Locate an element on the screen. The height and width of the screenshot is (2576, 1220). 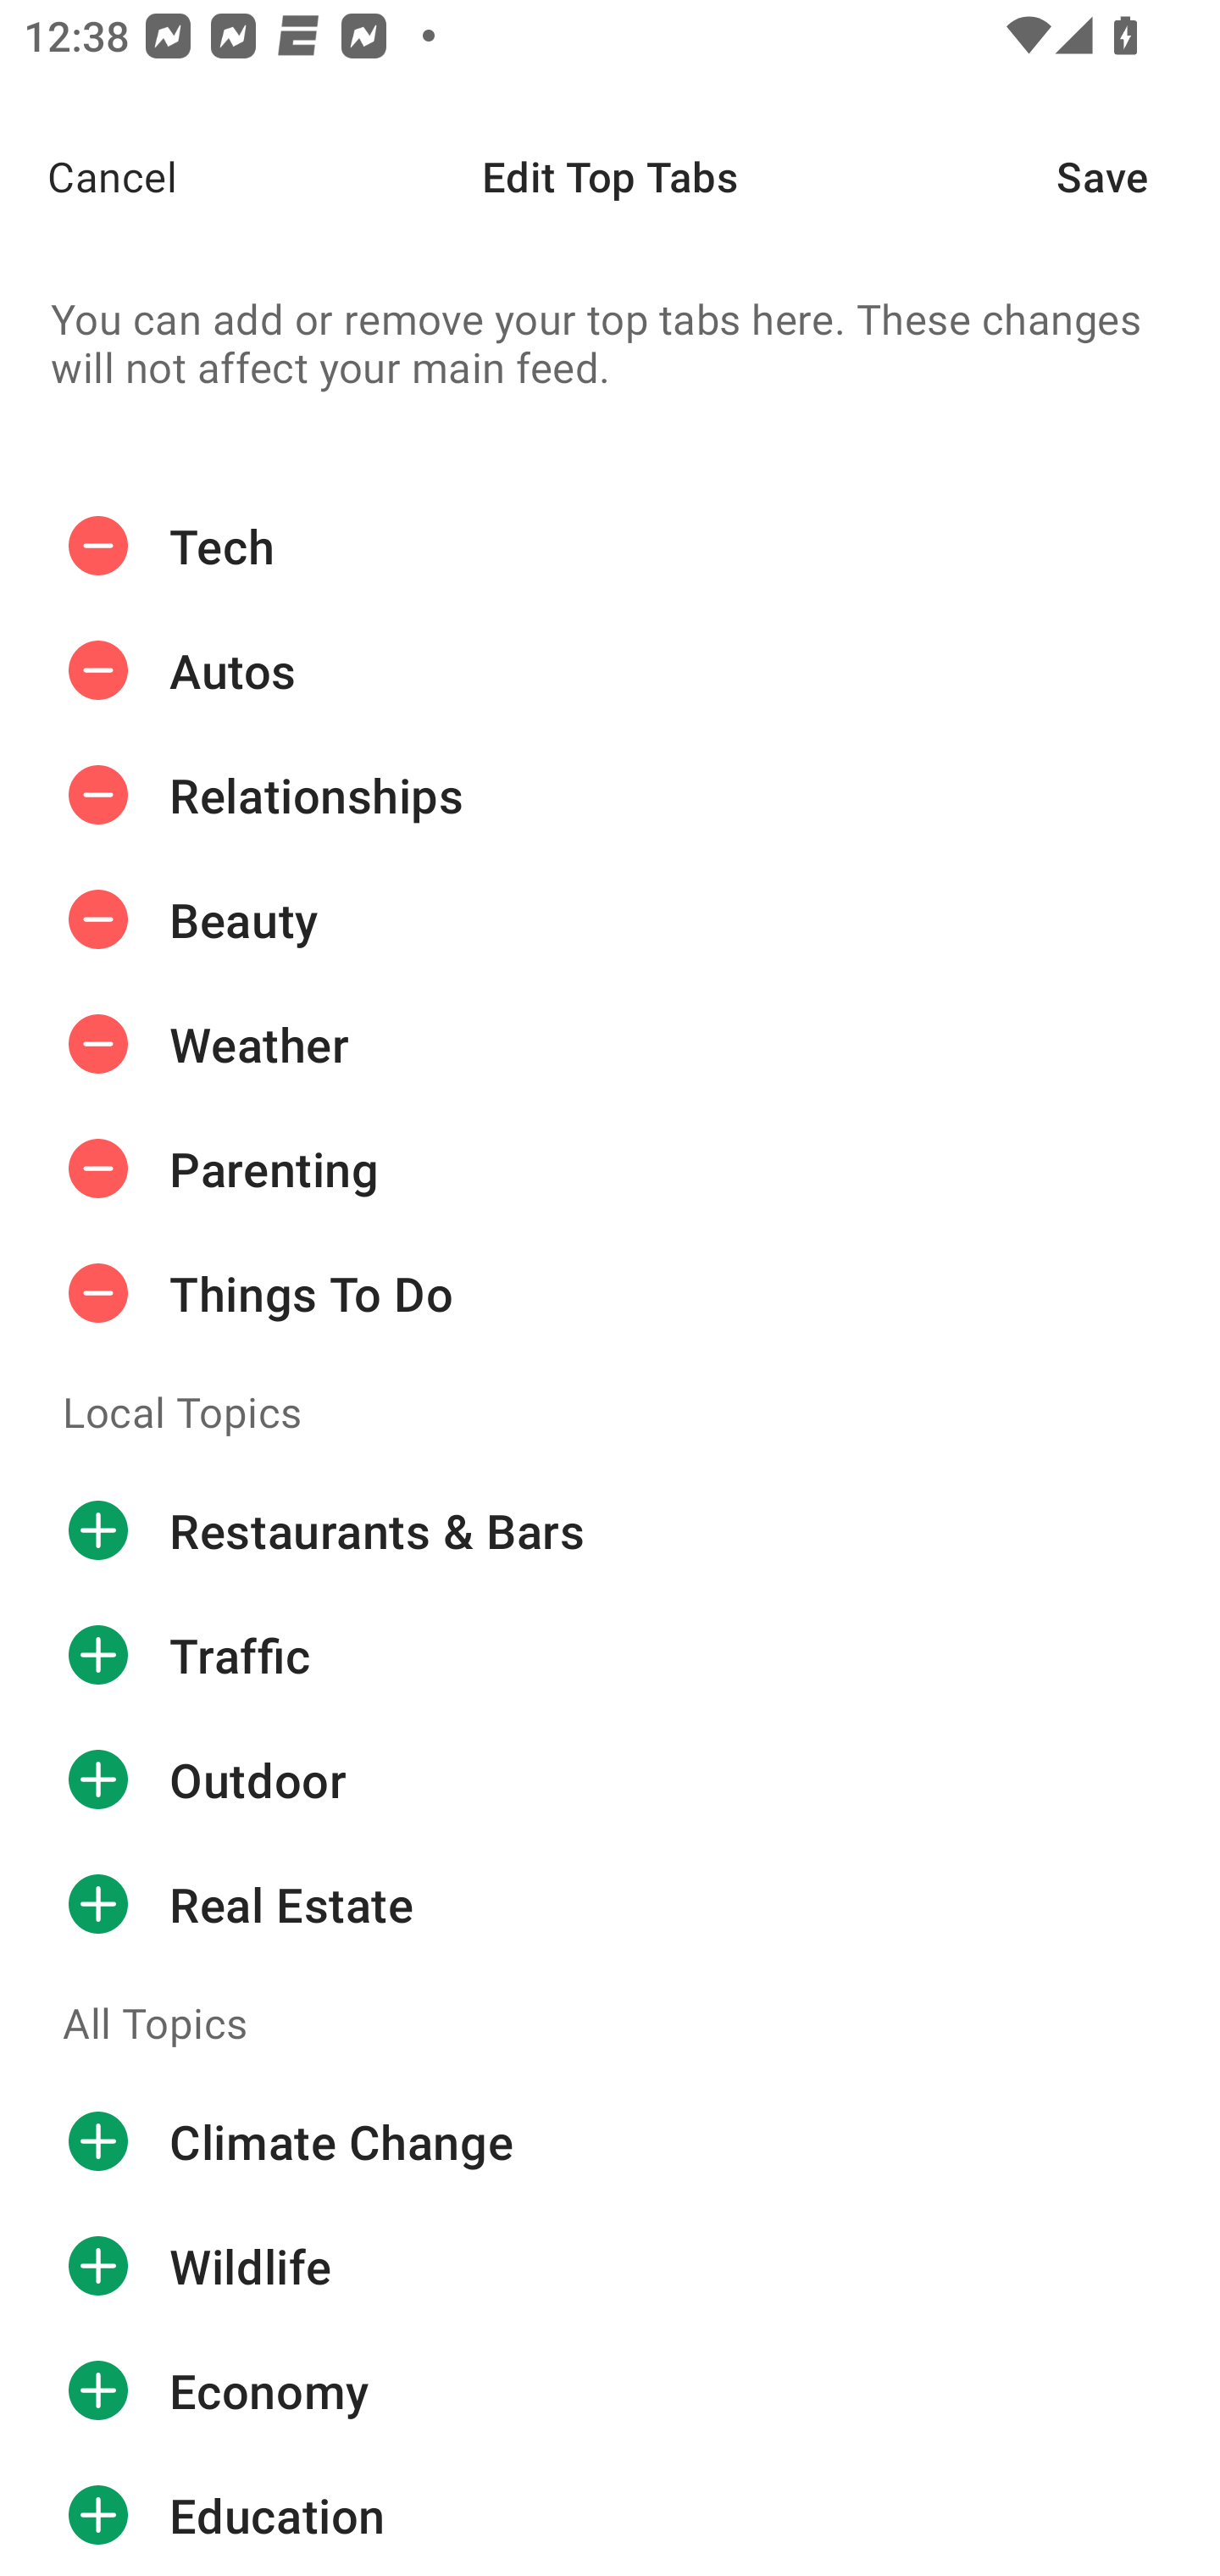
Cancel is located at coordinates (88, 176).